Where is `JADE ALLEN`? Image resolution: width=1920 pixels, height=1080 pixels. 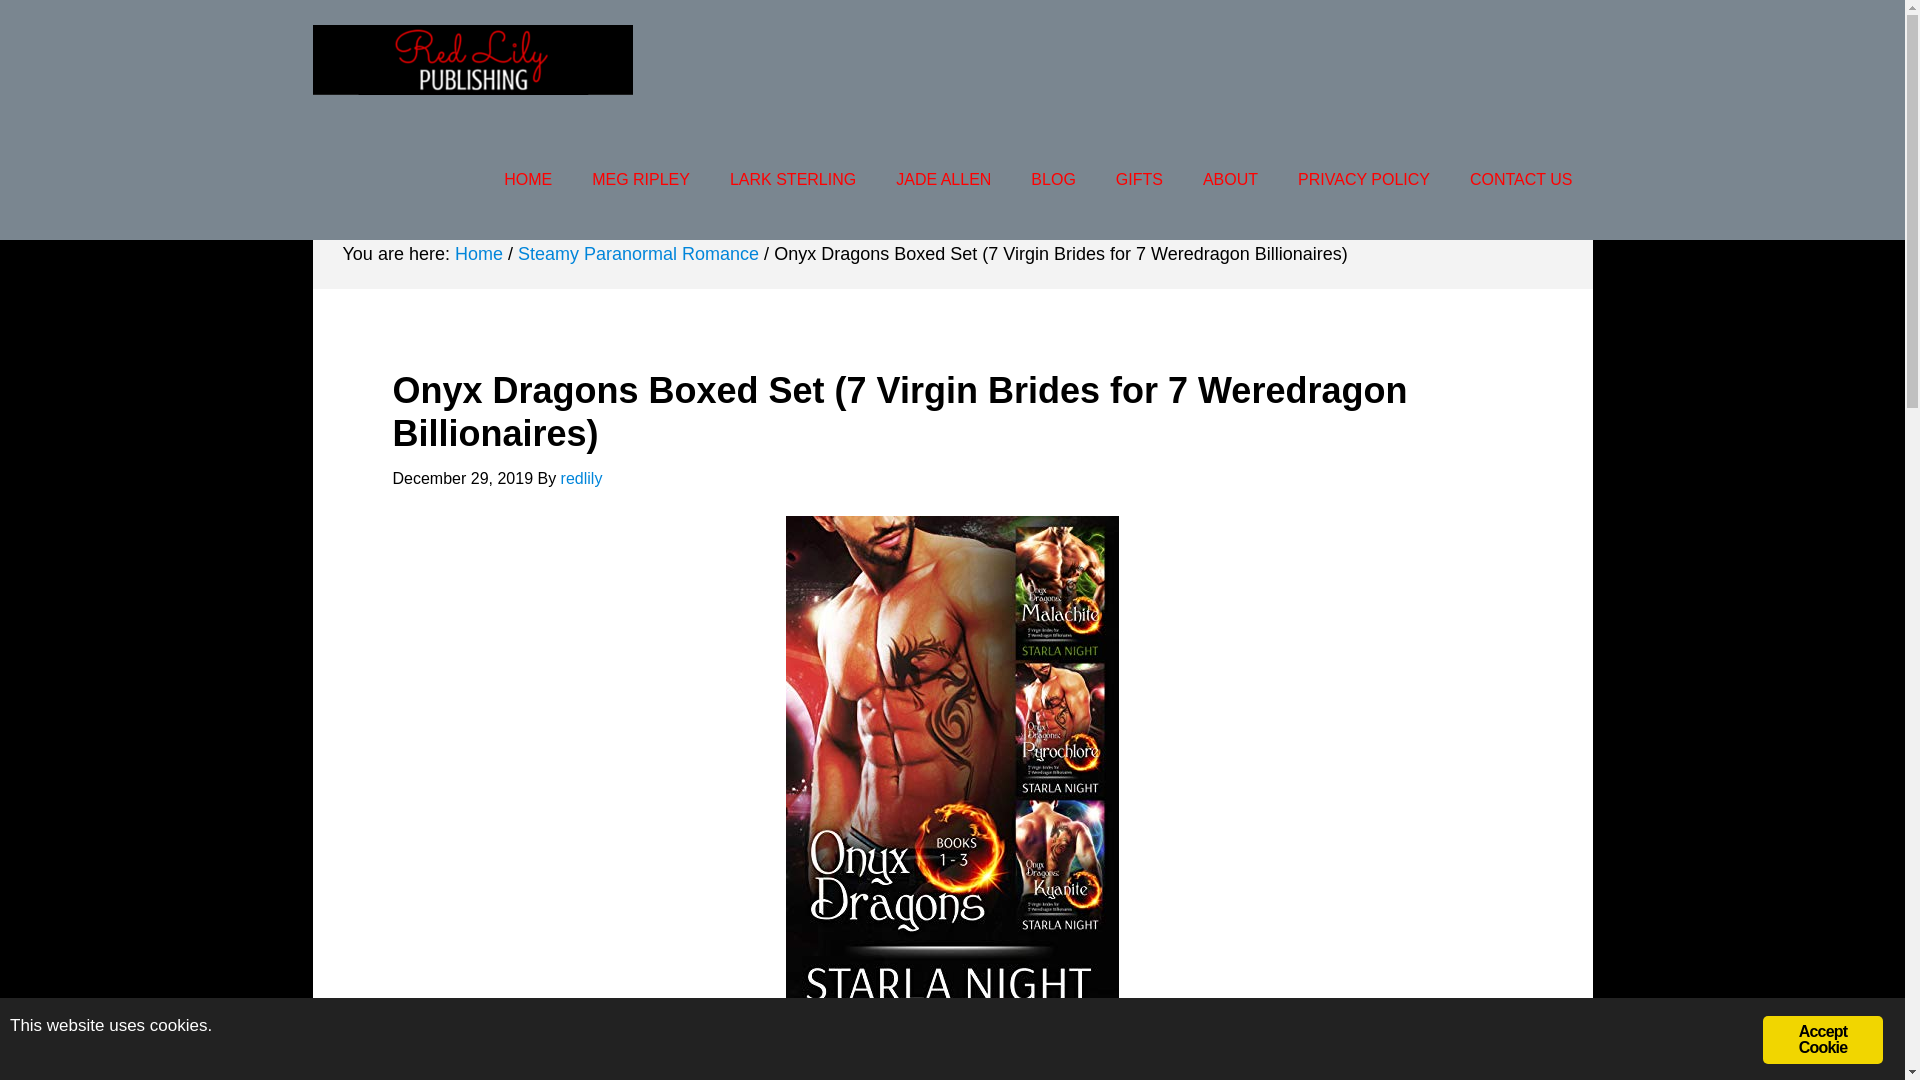
JADE ALLEN is located at coordinates (943, 179).